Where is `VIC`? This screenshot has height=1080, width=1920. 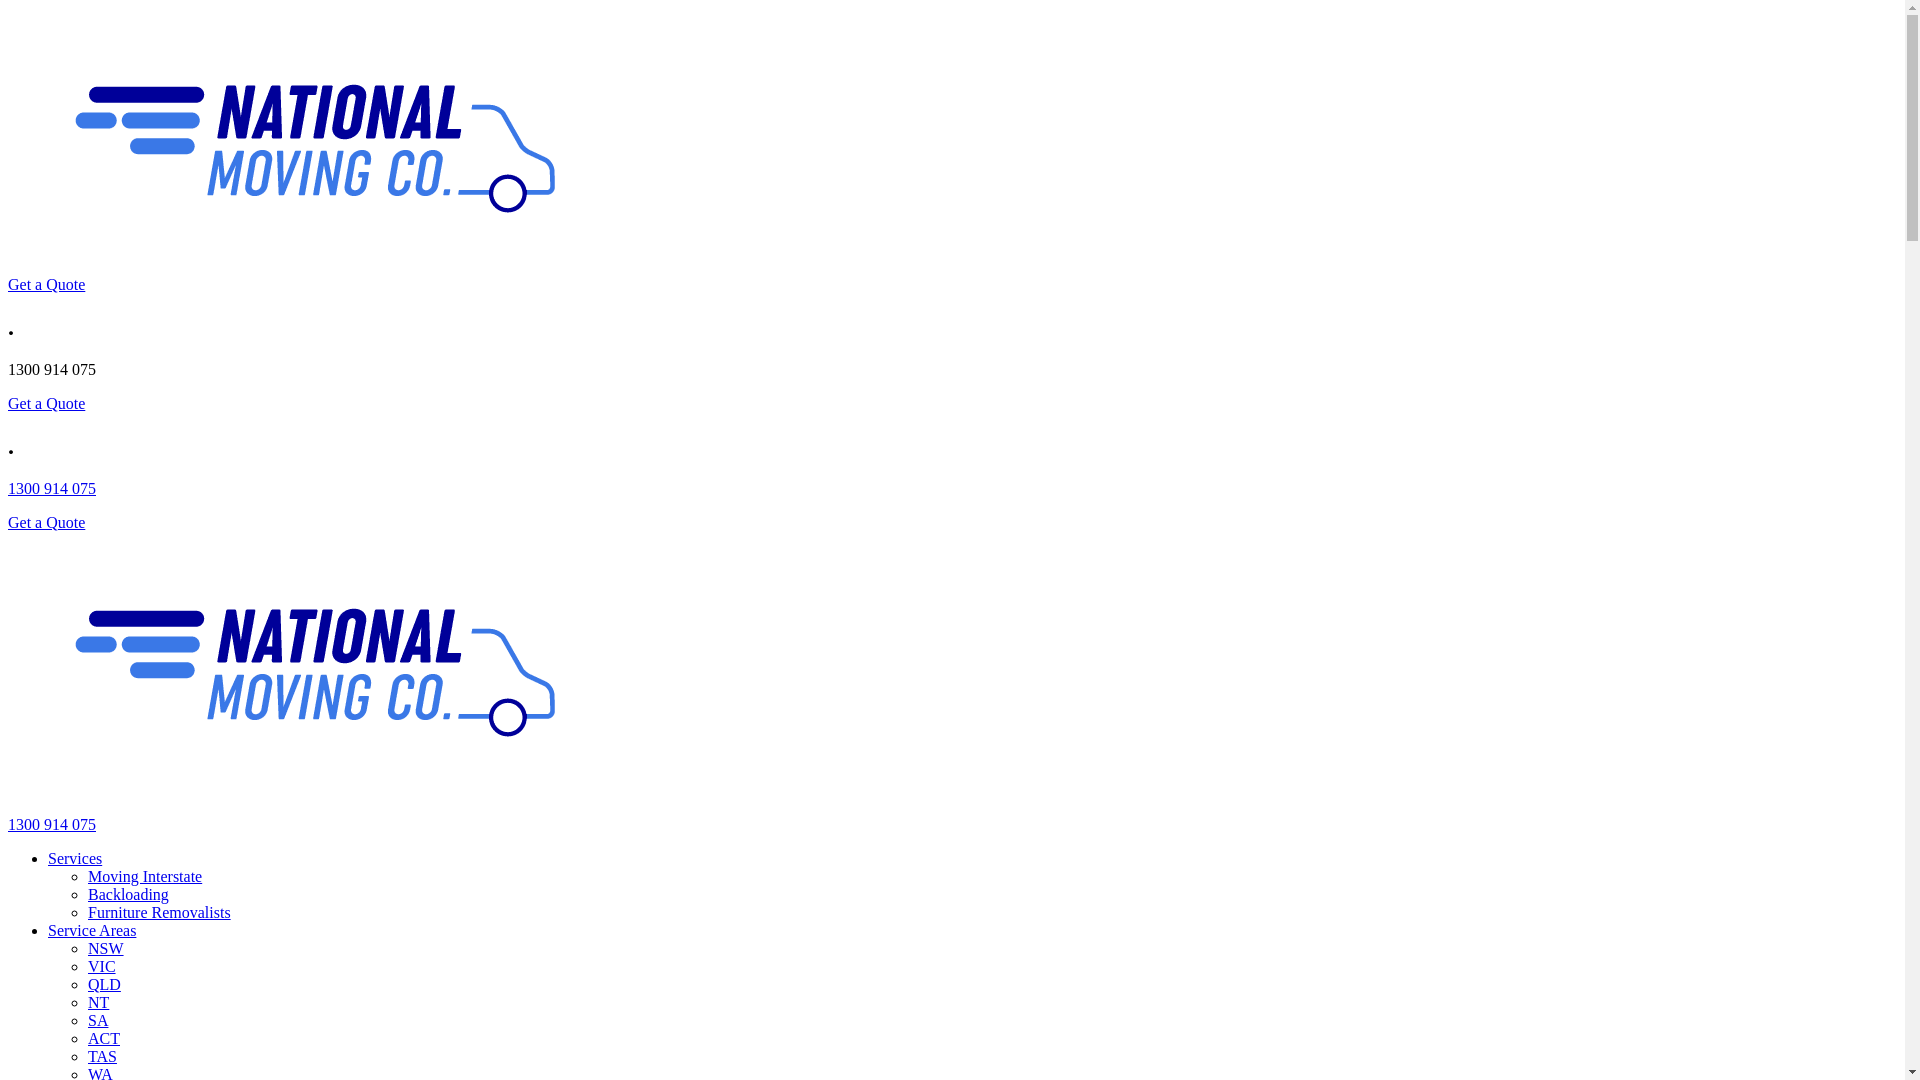 VIC is located at coordinates (102, 966).